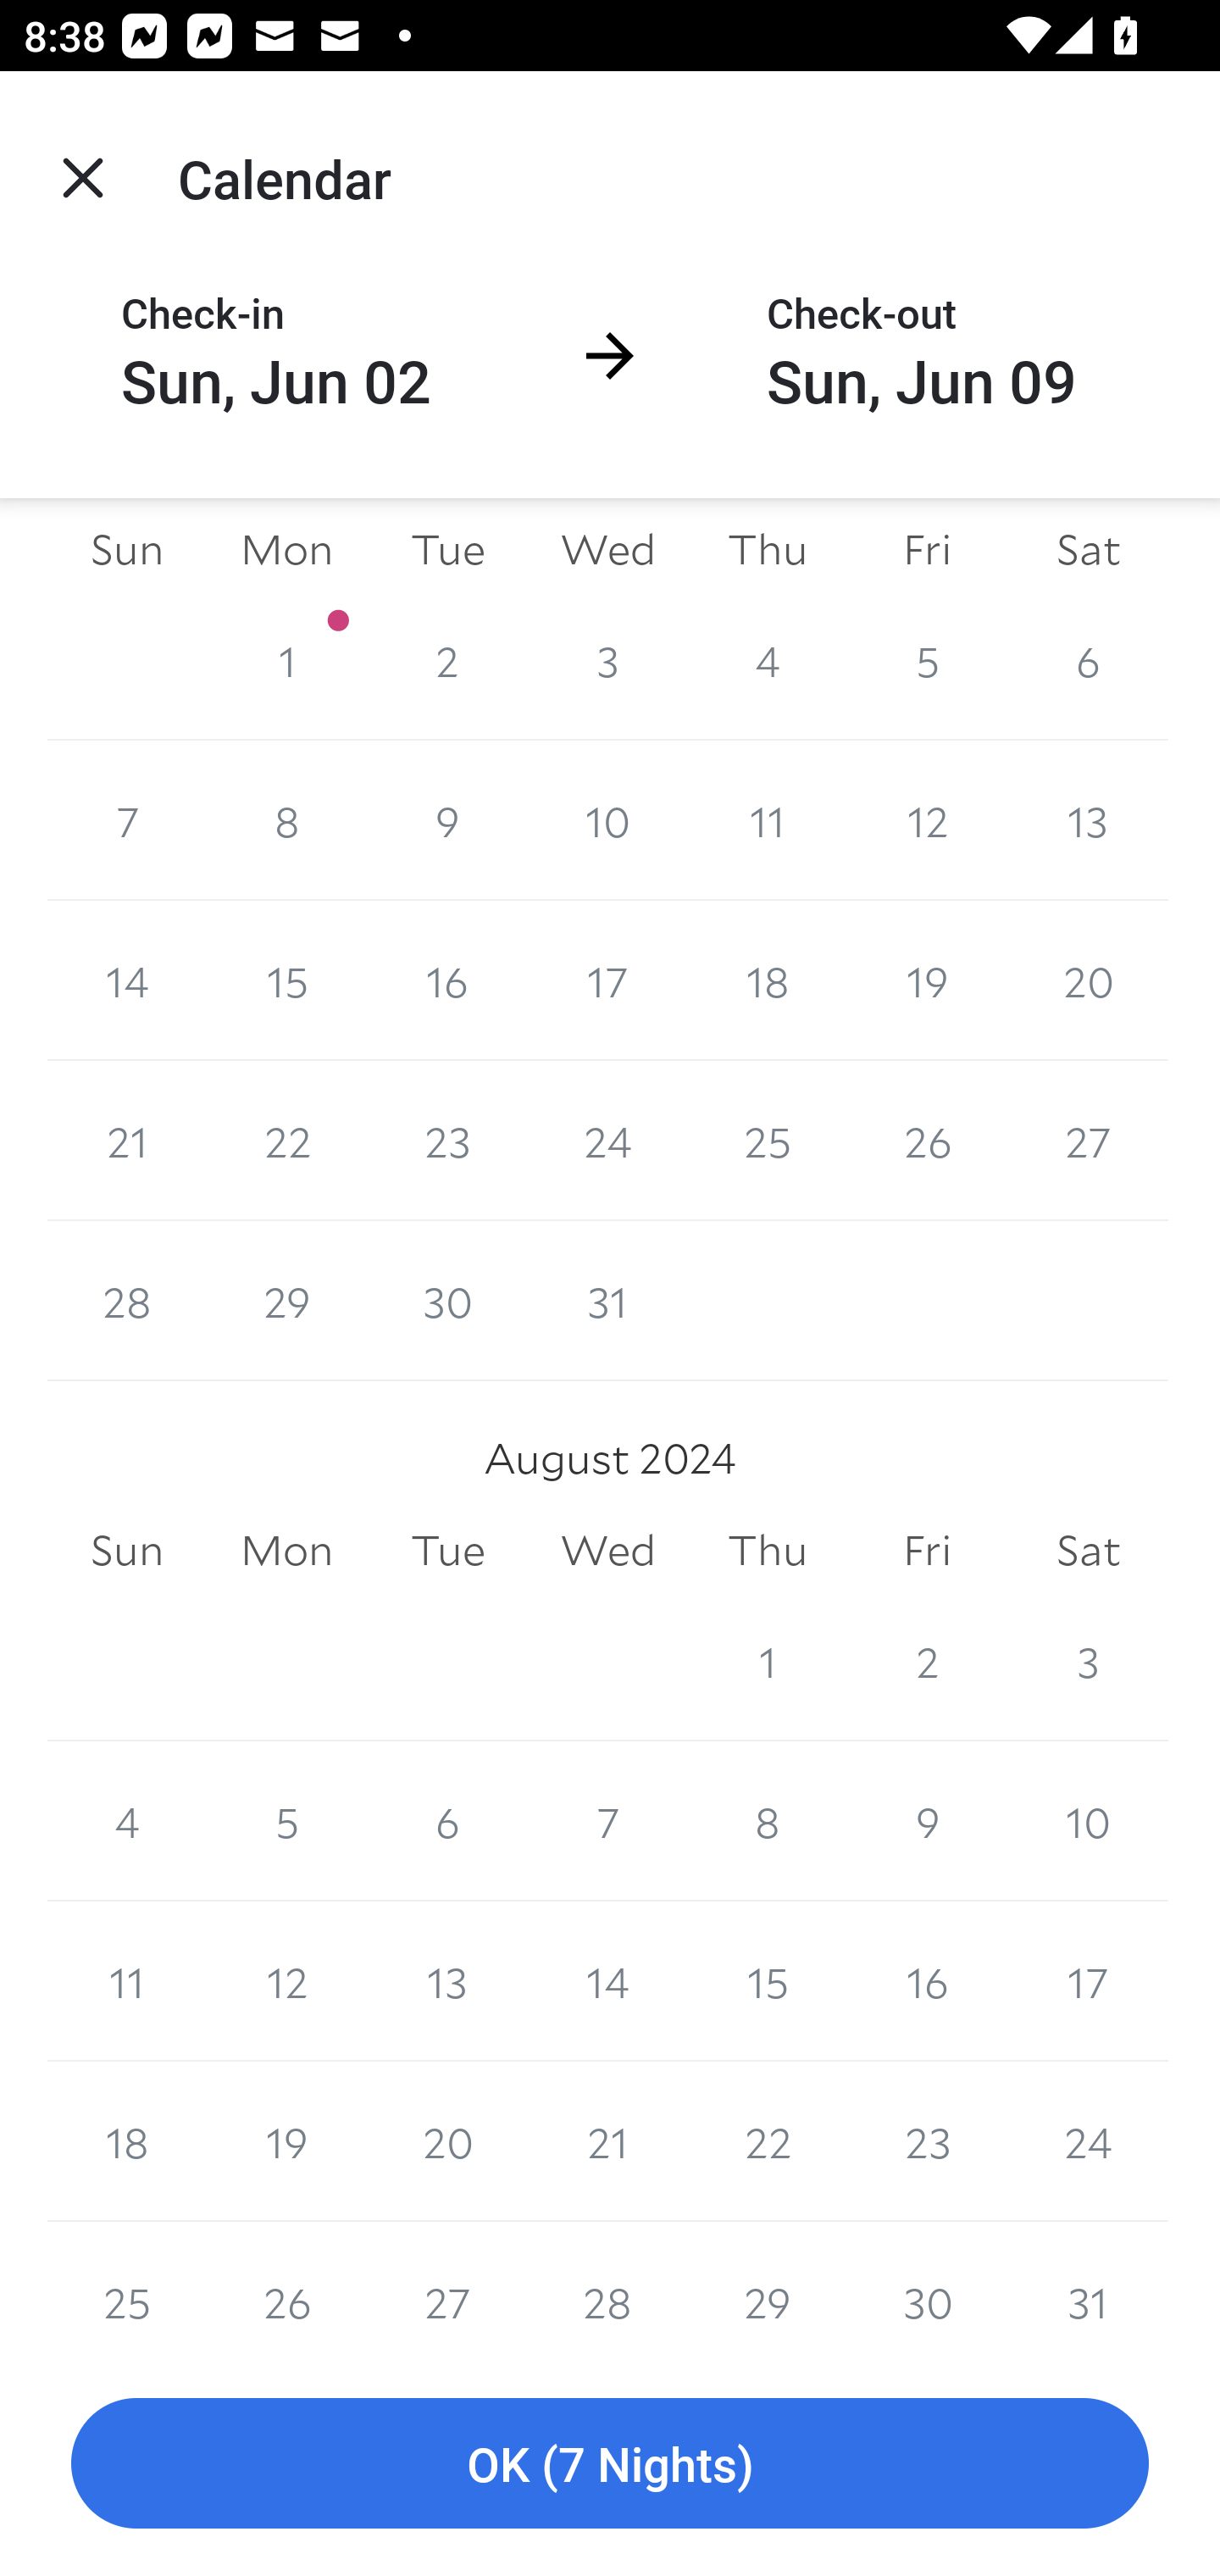 The image size is (1220, 2576). What do you see at coordinates (927, 1981) in the screenshot?
I see `16 16 August 2024` at bounding box center [927, 1981].